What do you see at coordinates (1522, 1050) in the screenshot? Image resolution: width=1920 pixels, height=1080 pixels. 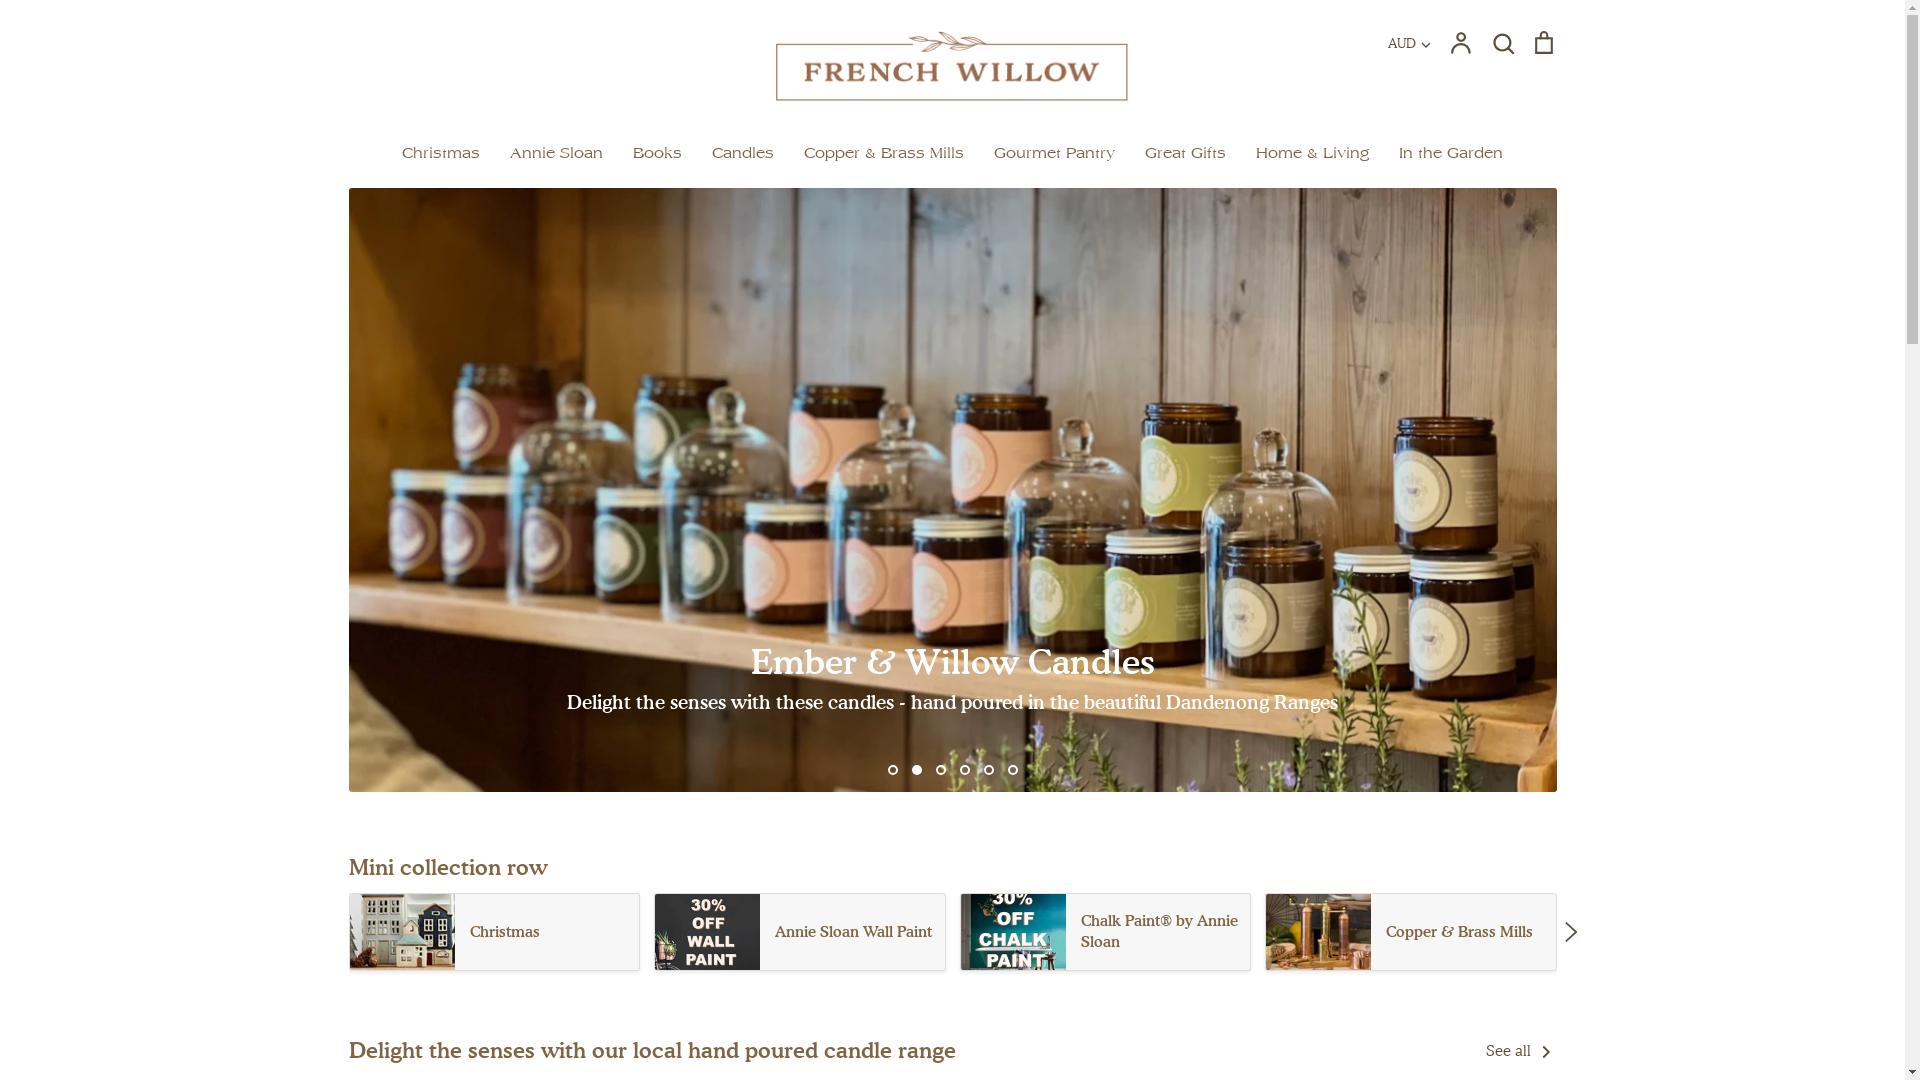 I see `See all` at bounding box center [1522, 1050].